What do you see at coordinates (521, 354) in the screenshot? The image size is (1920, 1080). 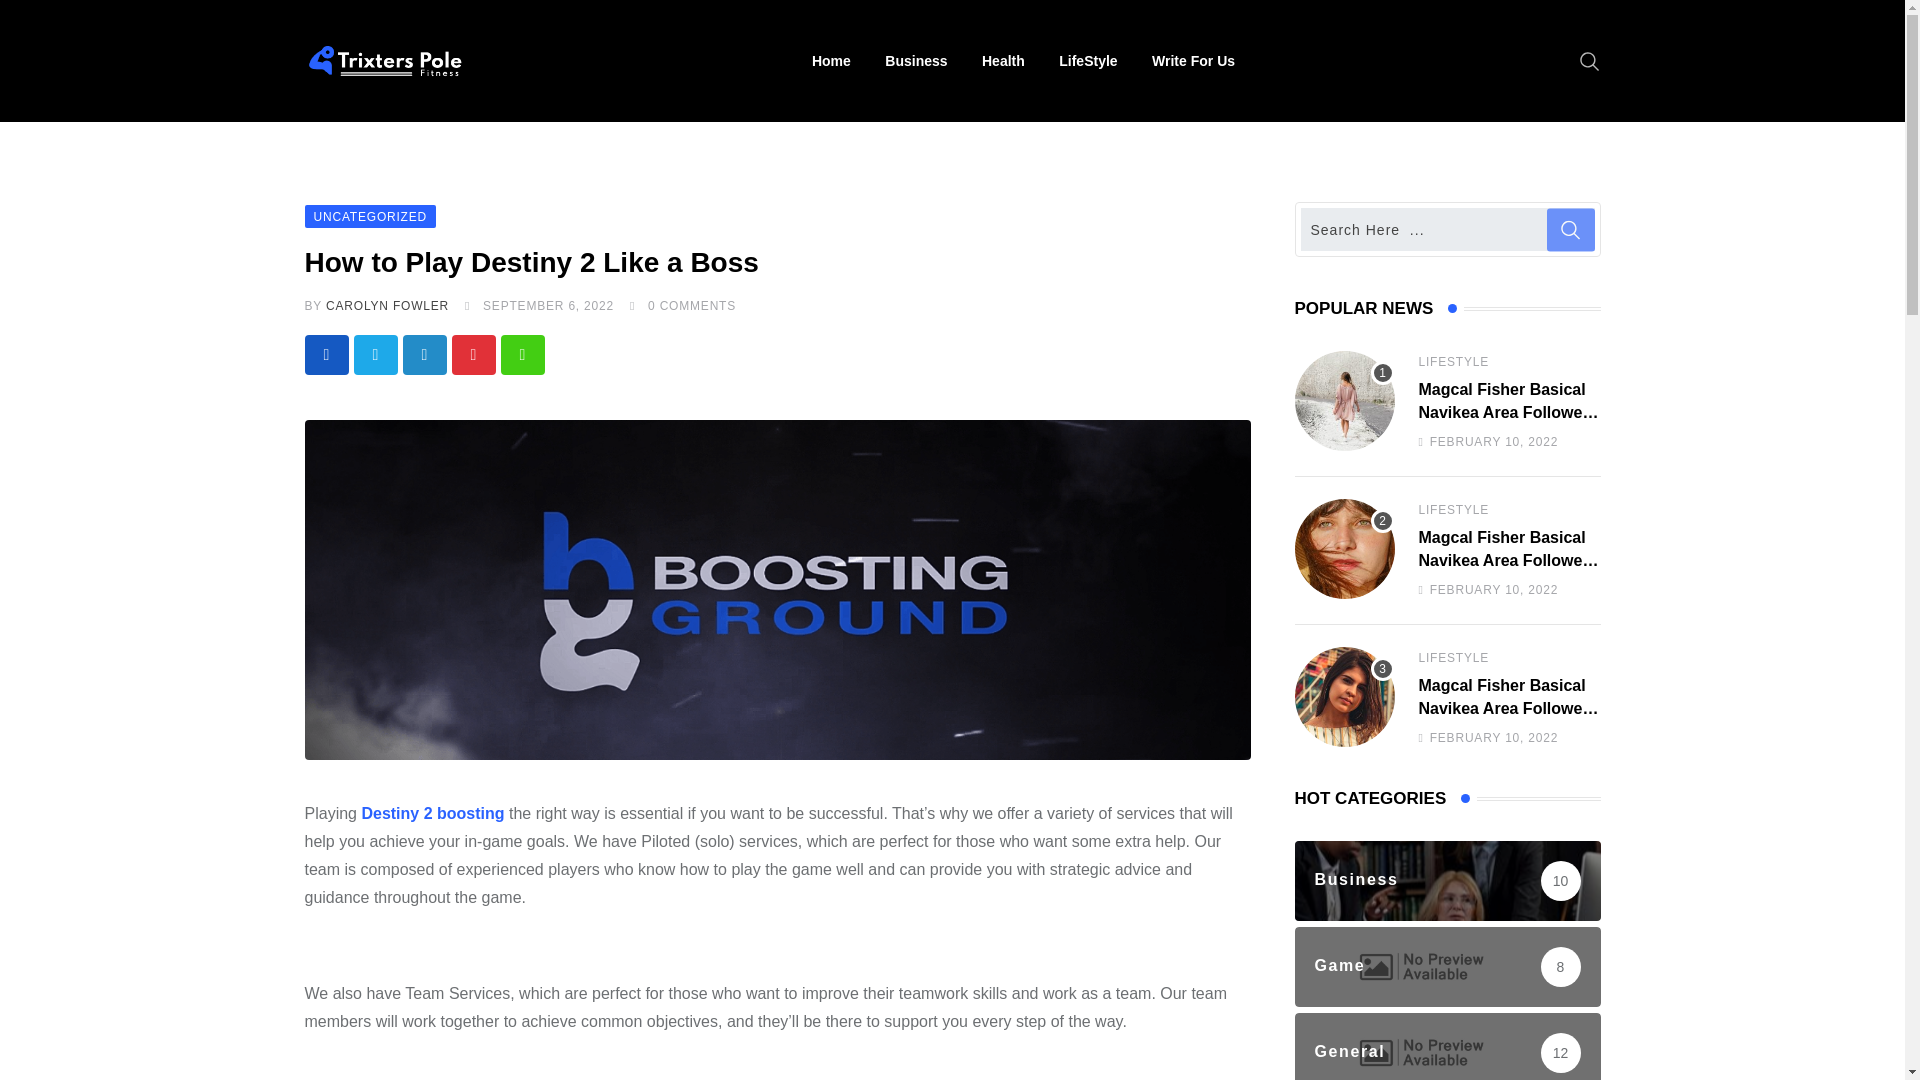 I see `Whatsapp` at bounding box center [521, 354].